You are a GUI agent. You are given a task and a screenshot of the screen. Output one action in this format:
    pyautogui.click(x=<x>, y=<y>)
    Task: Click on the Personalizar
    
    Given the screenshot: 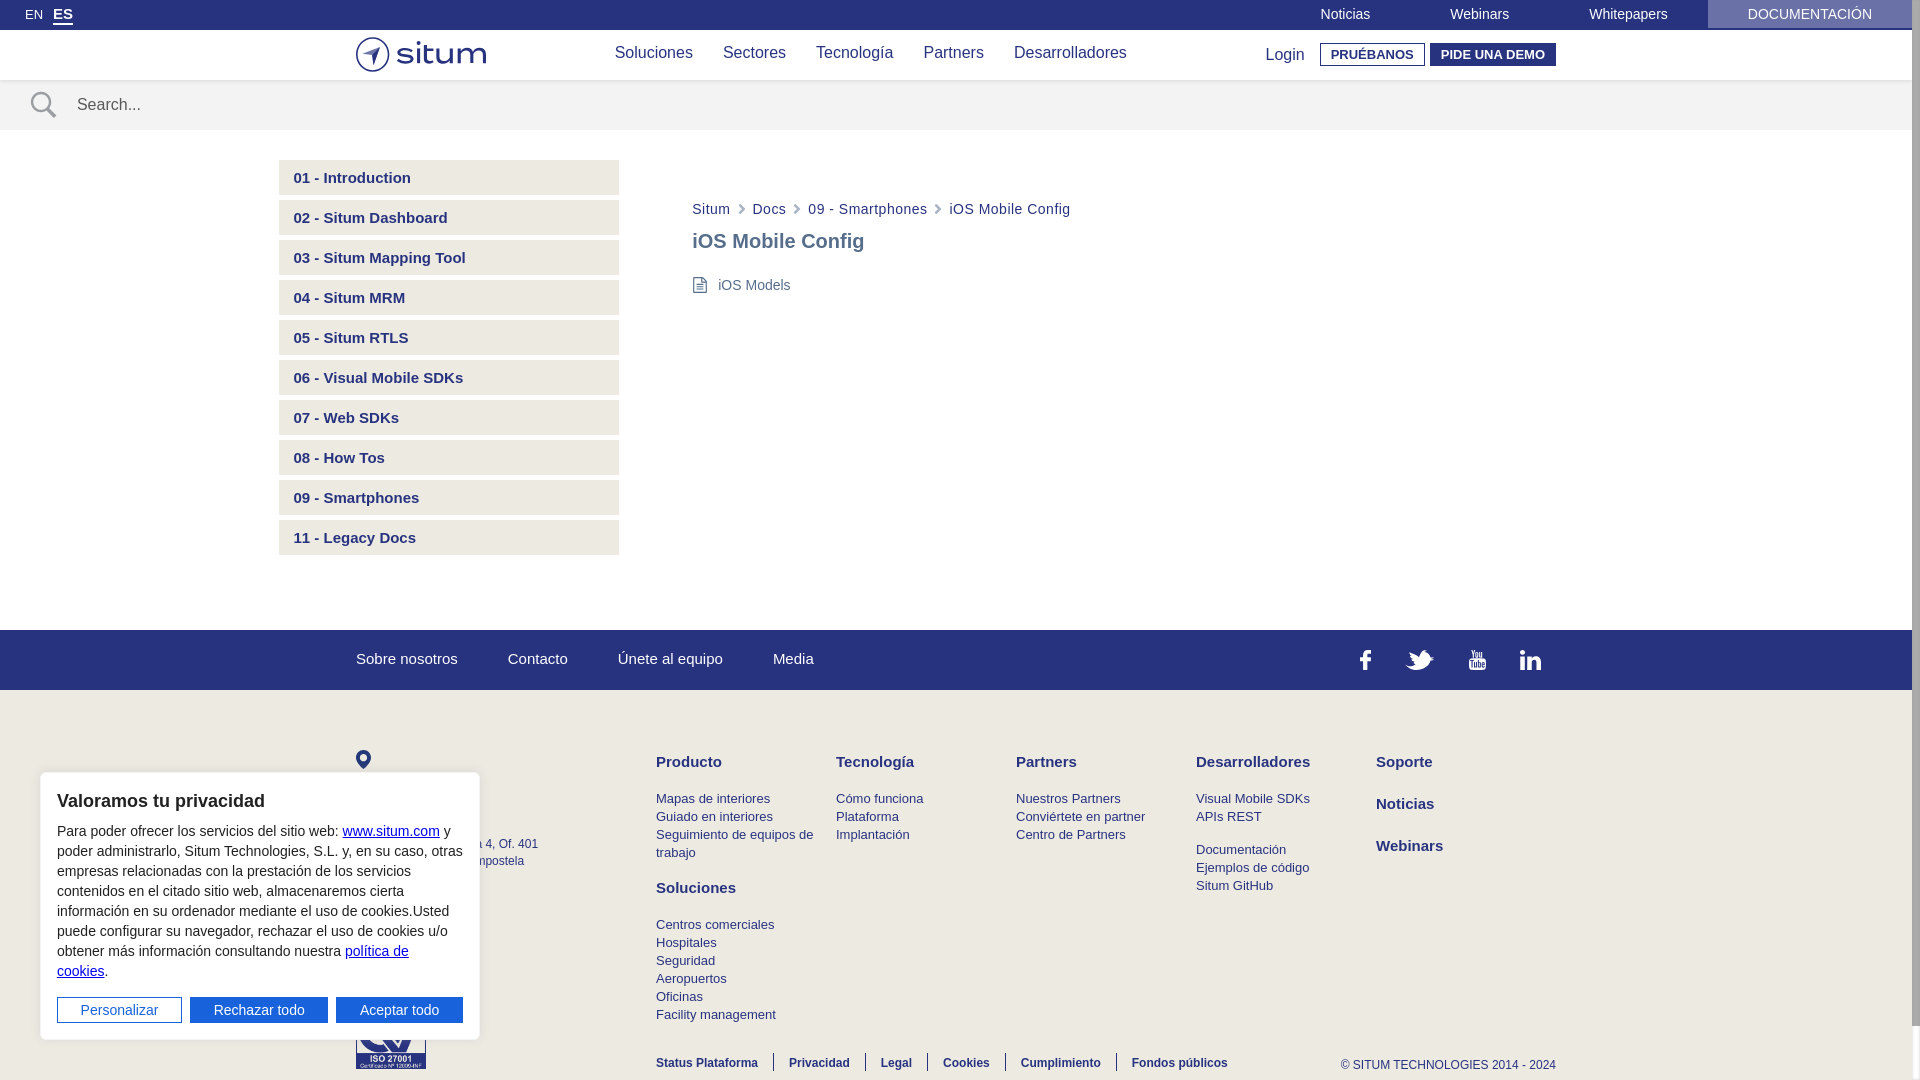 What is the action you would take?
    pyautogui.click(x=120, y=1009)
    